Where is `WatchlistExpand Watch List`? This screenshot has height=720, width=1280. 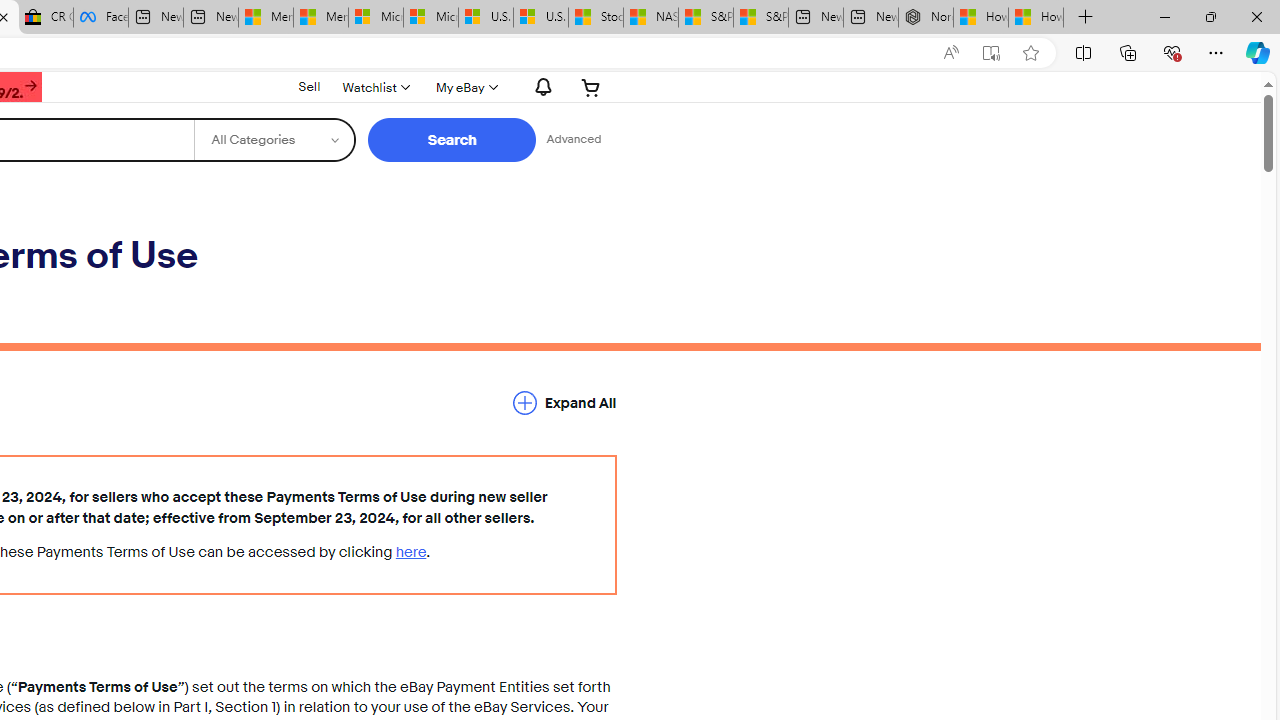 WatchlistExpand Watch List is located at coordinates (374, 87).